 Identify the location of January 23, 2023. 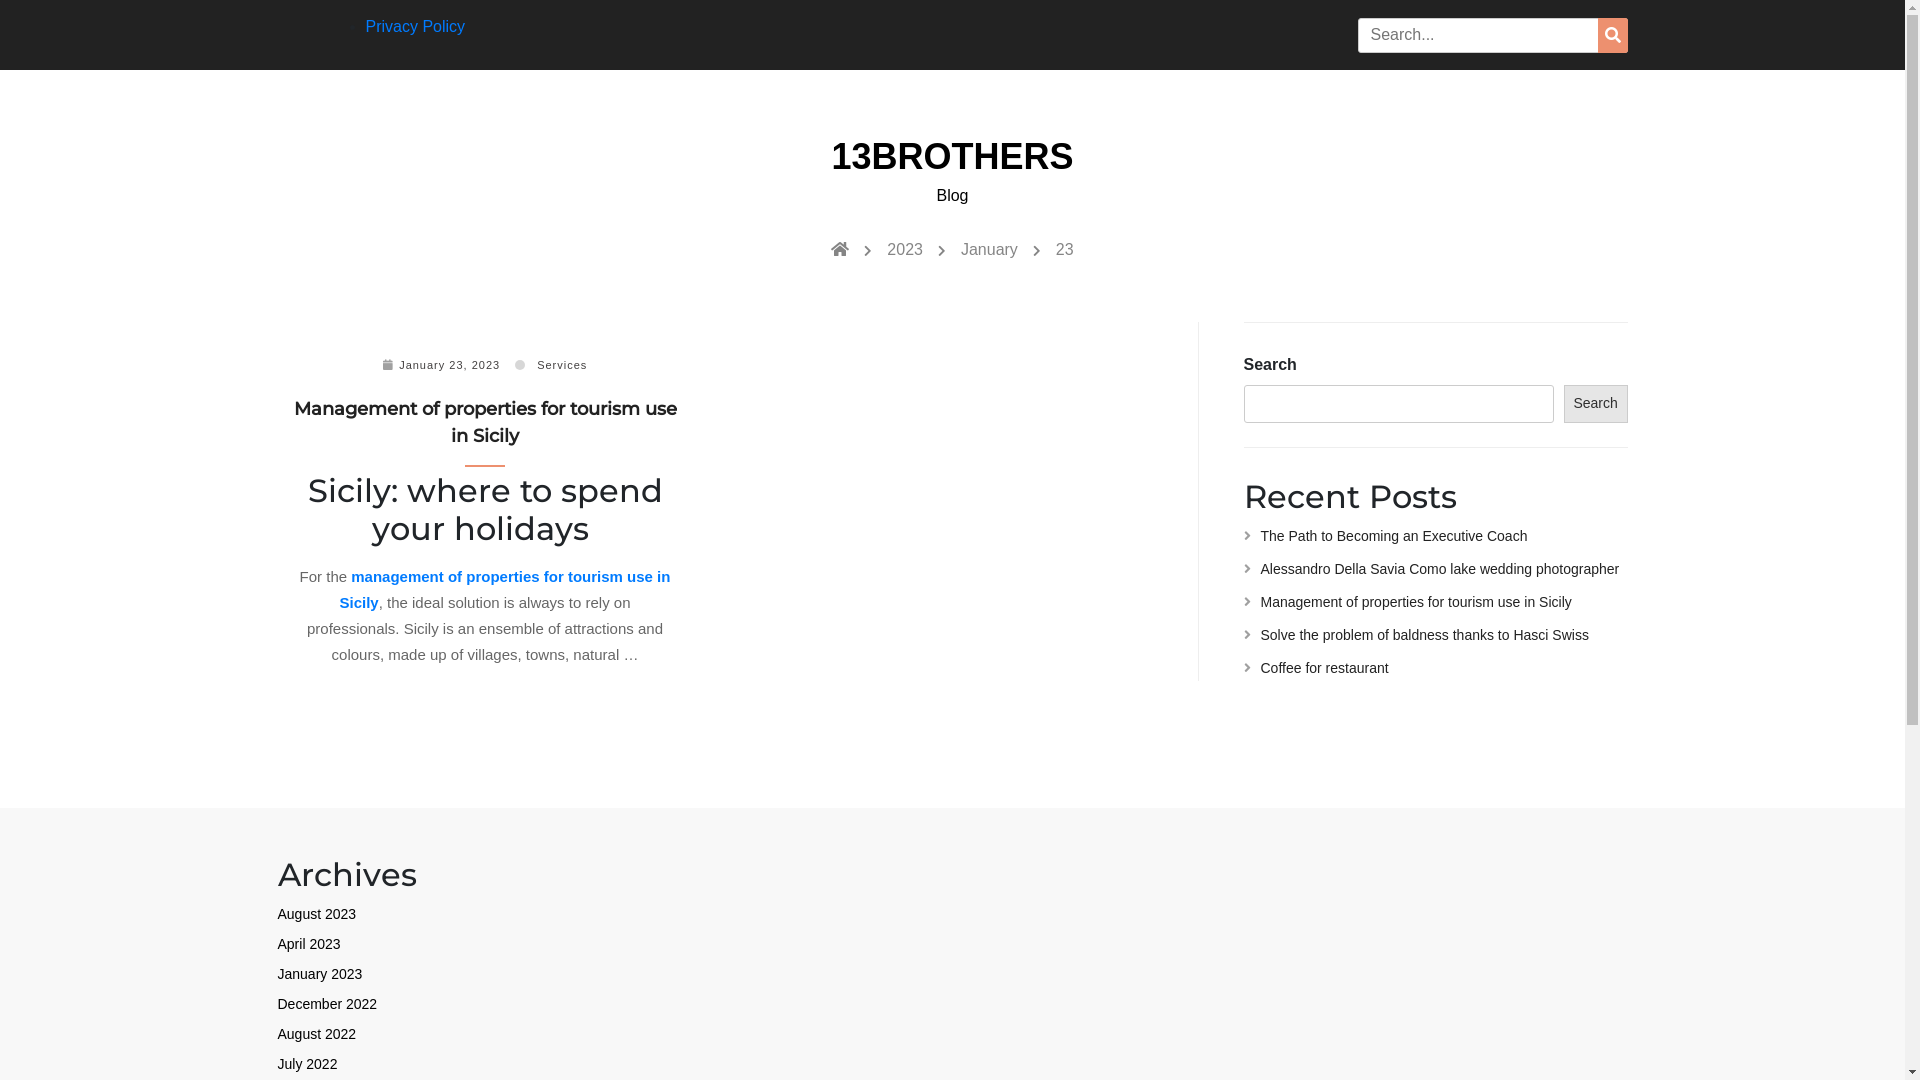
(450, 365).